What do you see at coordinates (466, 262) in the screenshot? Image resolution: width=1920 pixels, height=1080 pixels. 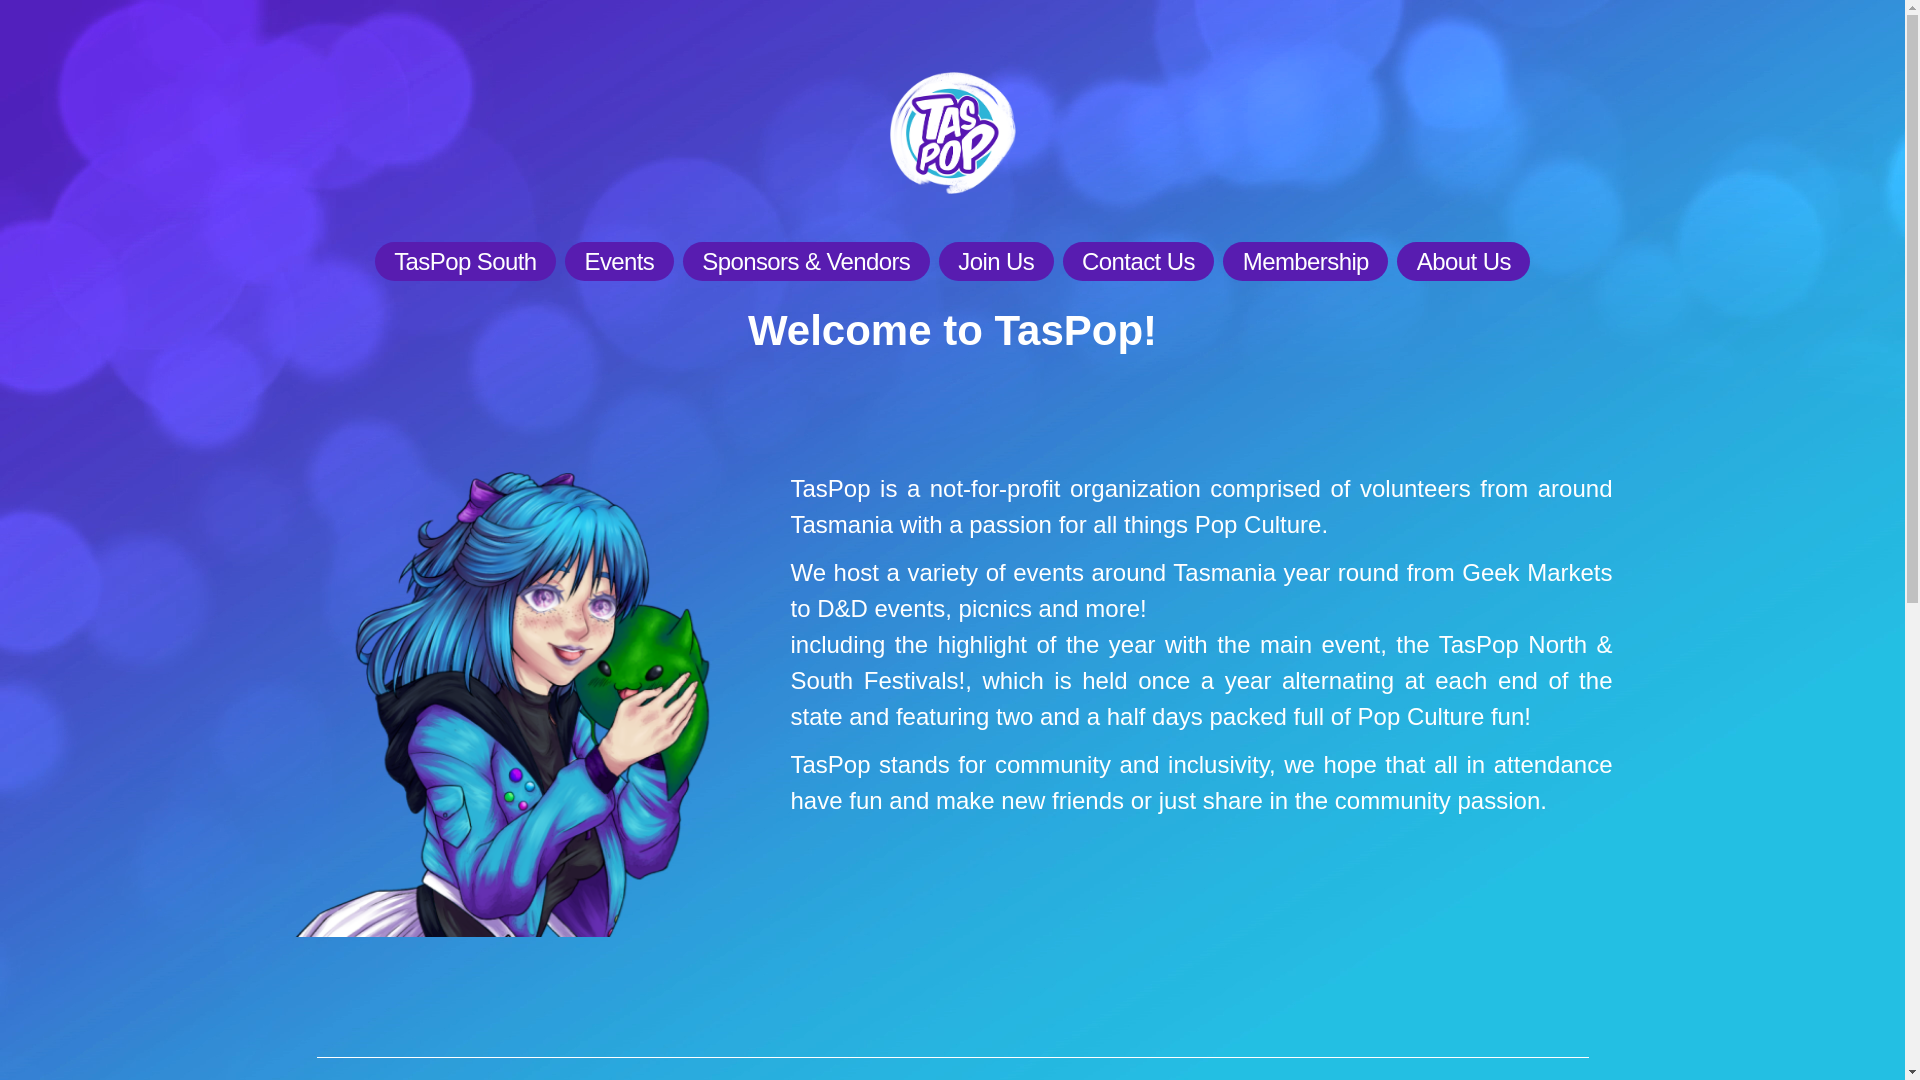 I see `TasPop South` at bounding box center [466, 262].